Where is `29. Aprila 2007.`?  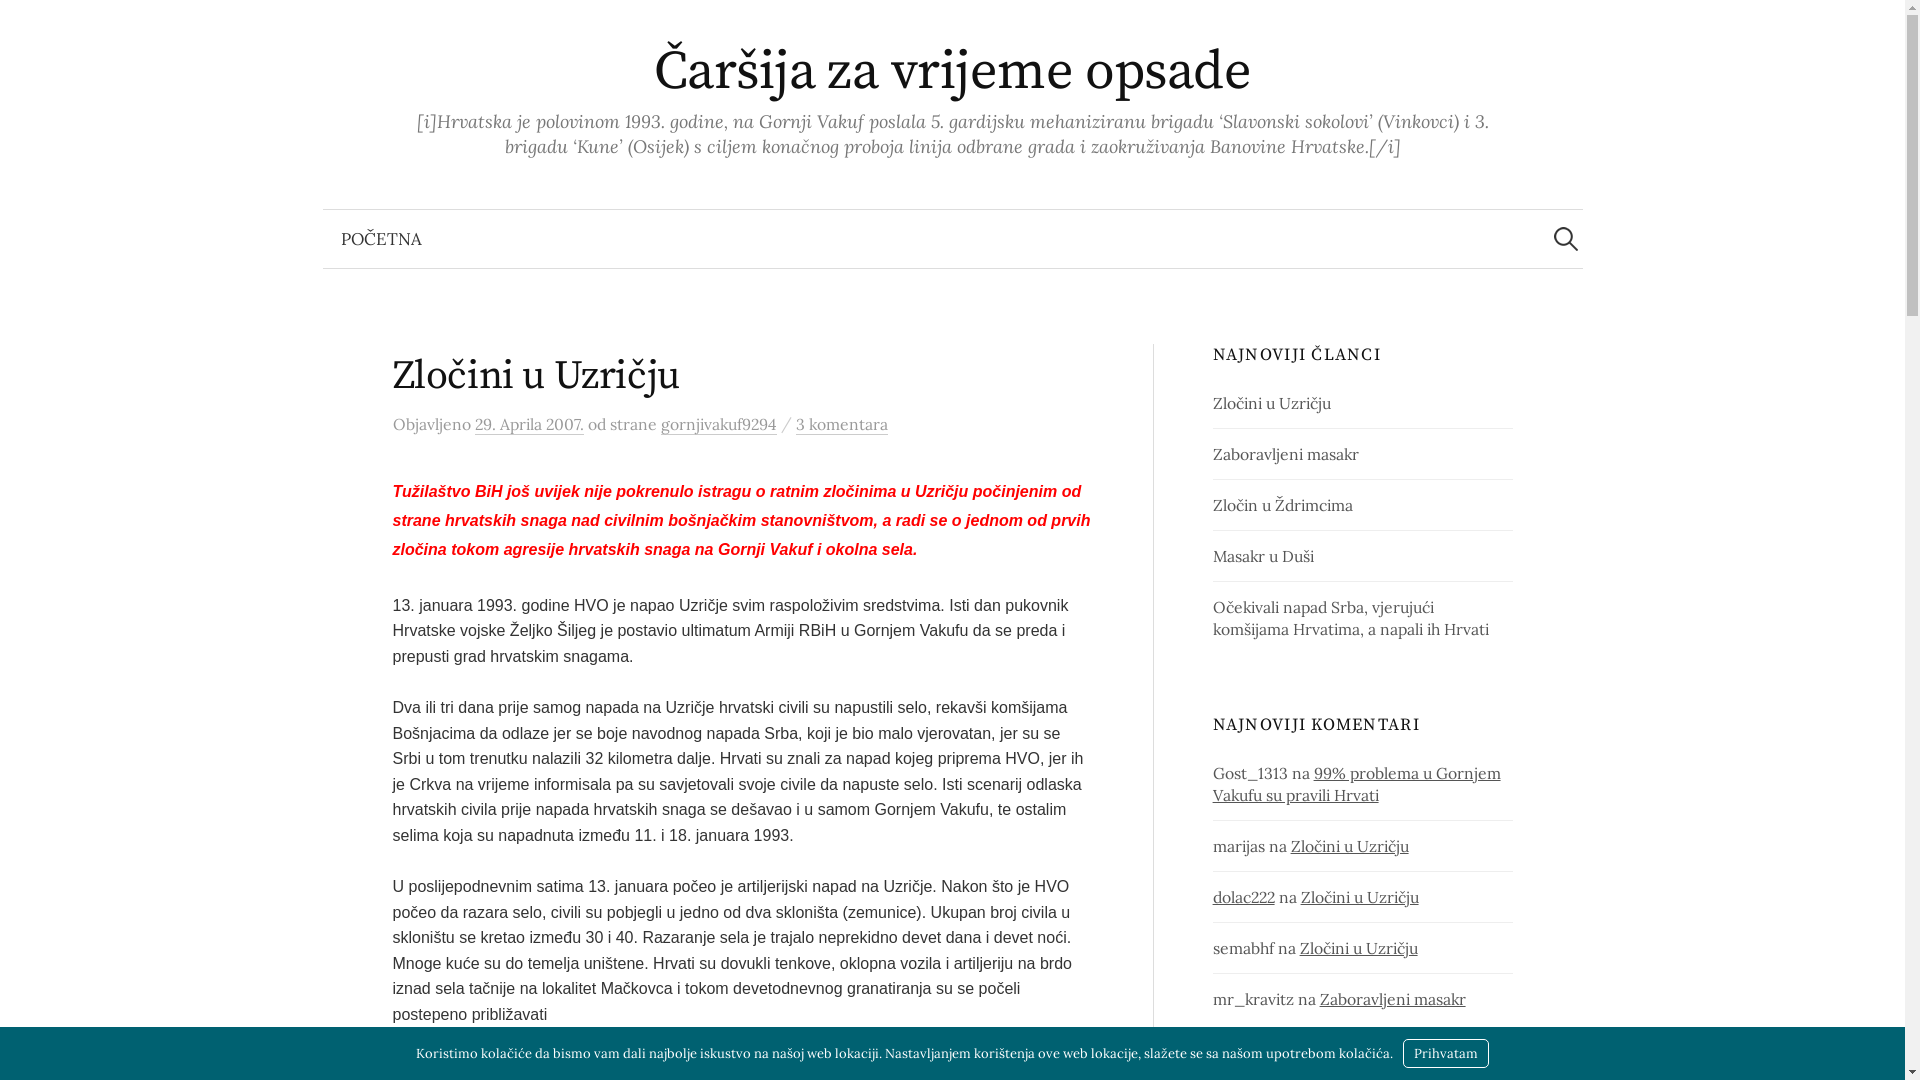
29. Aprila 2007. is located at coordinates (528, 424).